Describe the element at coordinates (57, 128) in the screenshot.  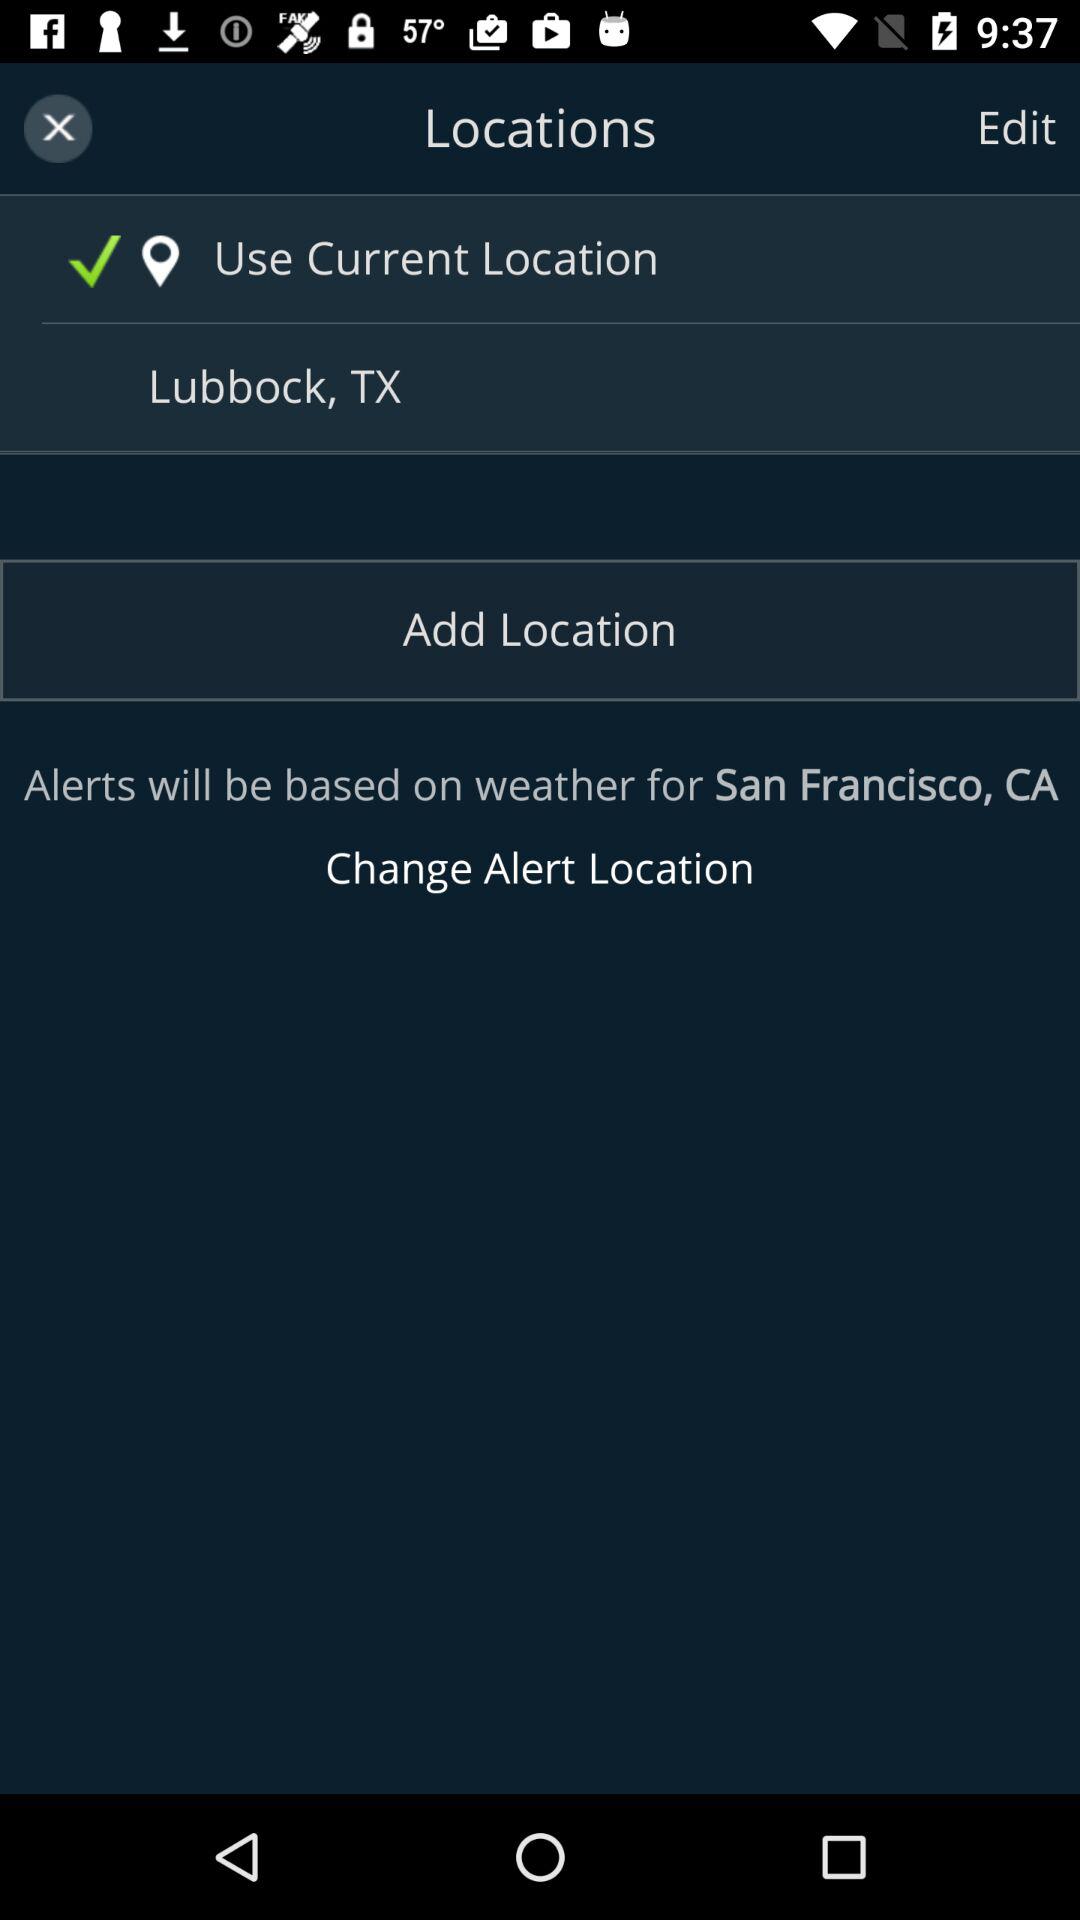
I see `click on the icon which is on the top left corner` at that location.